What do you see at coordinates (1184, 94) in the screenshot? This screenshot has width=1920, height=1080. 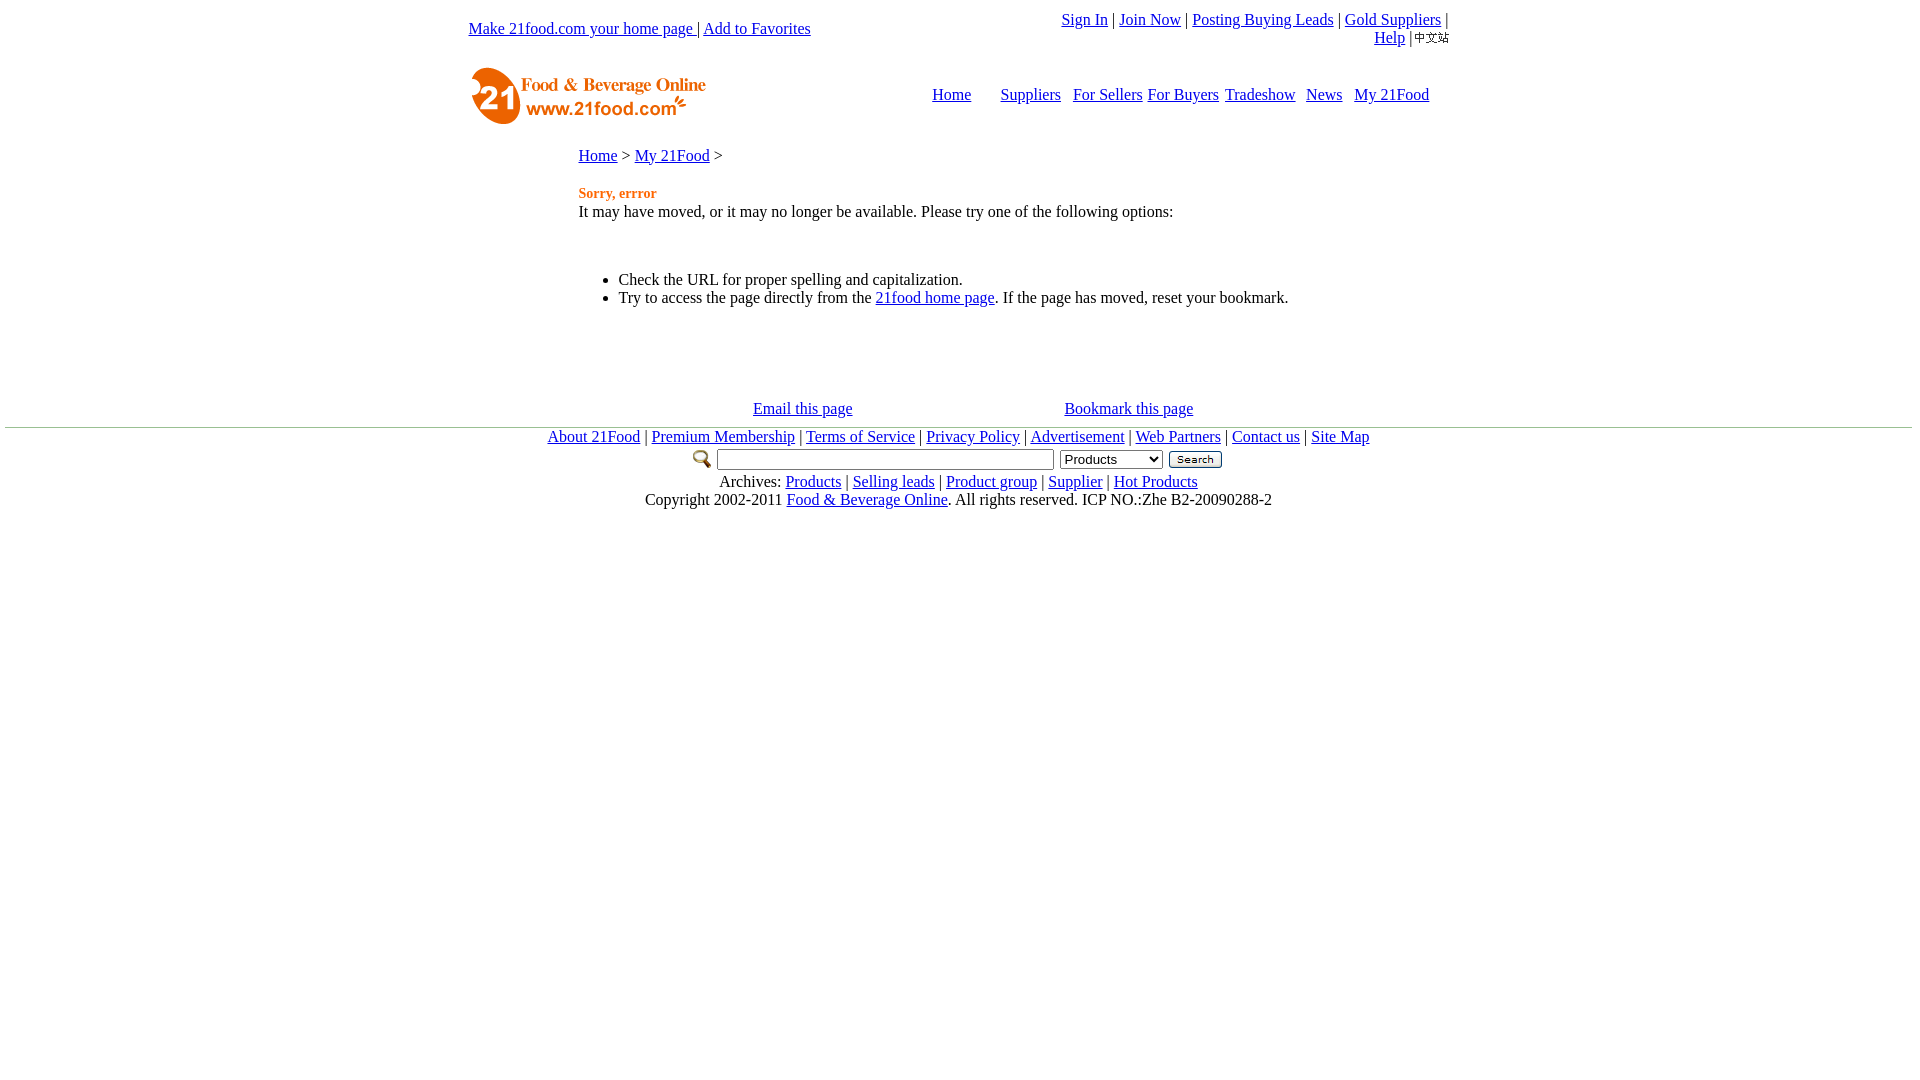 I see `For Buyers` at bounding box center [1184, 94].